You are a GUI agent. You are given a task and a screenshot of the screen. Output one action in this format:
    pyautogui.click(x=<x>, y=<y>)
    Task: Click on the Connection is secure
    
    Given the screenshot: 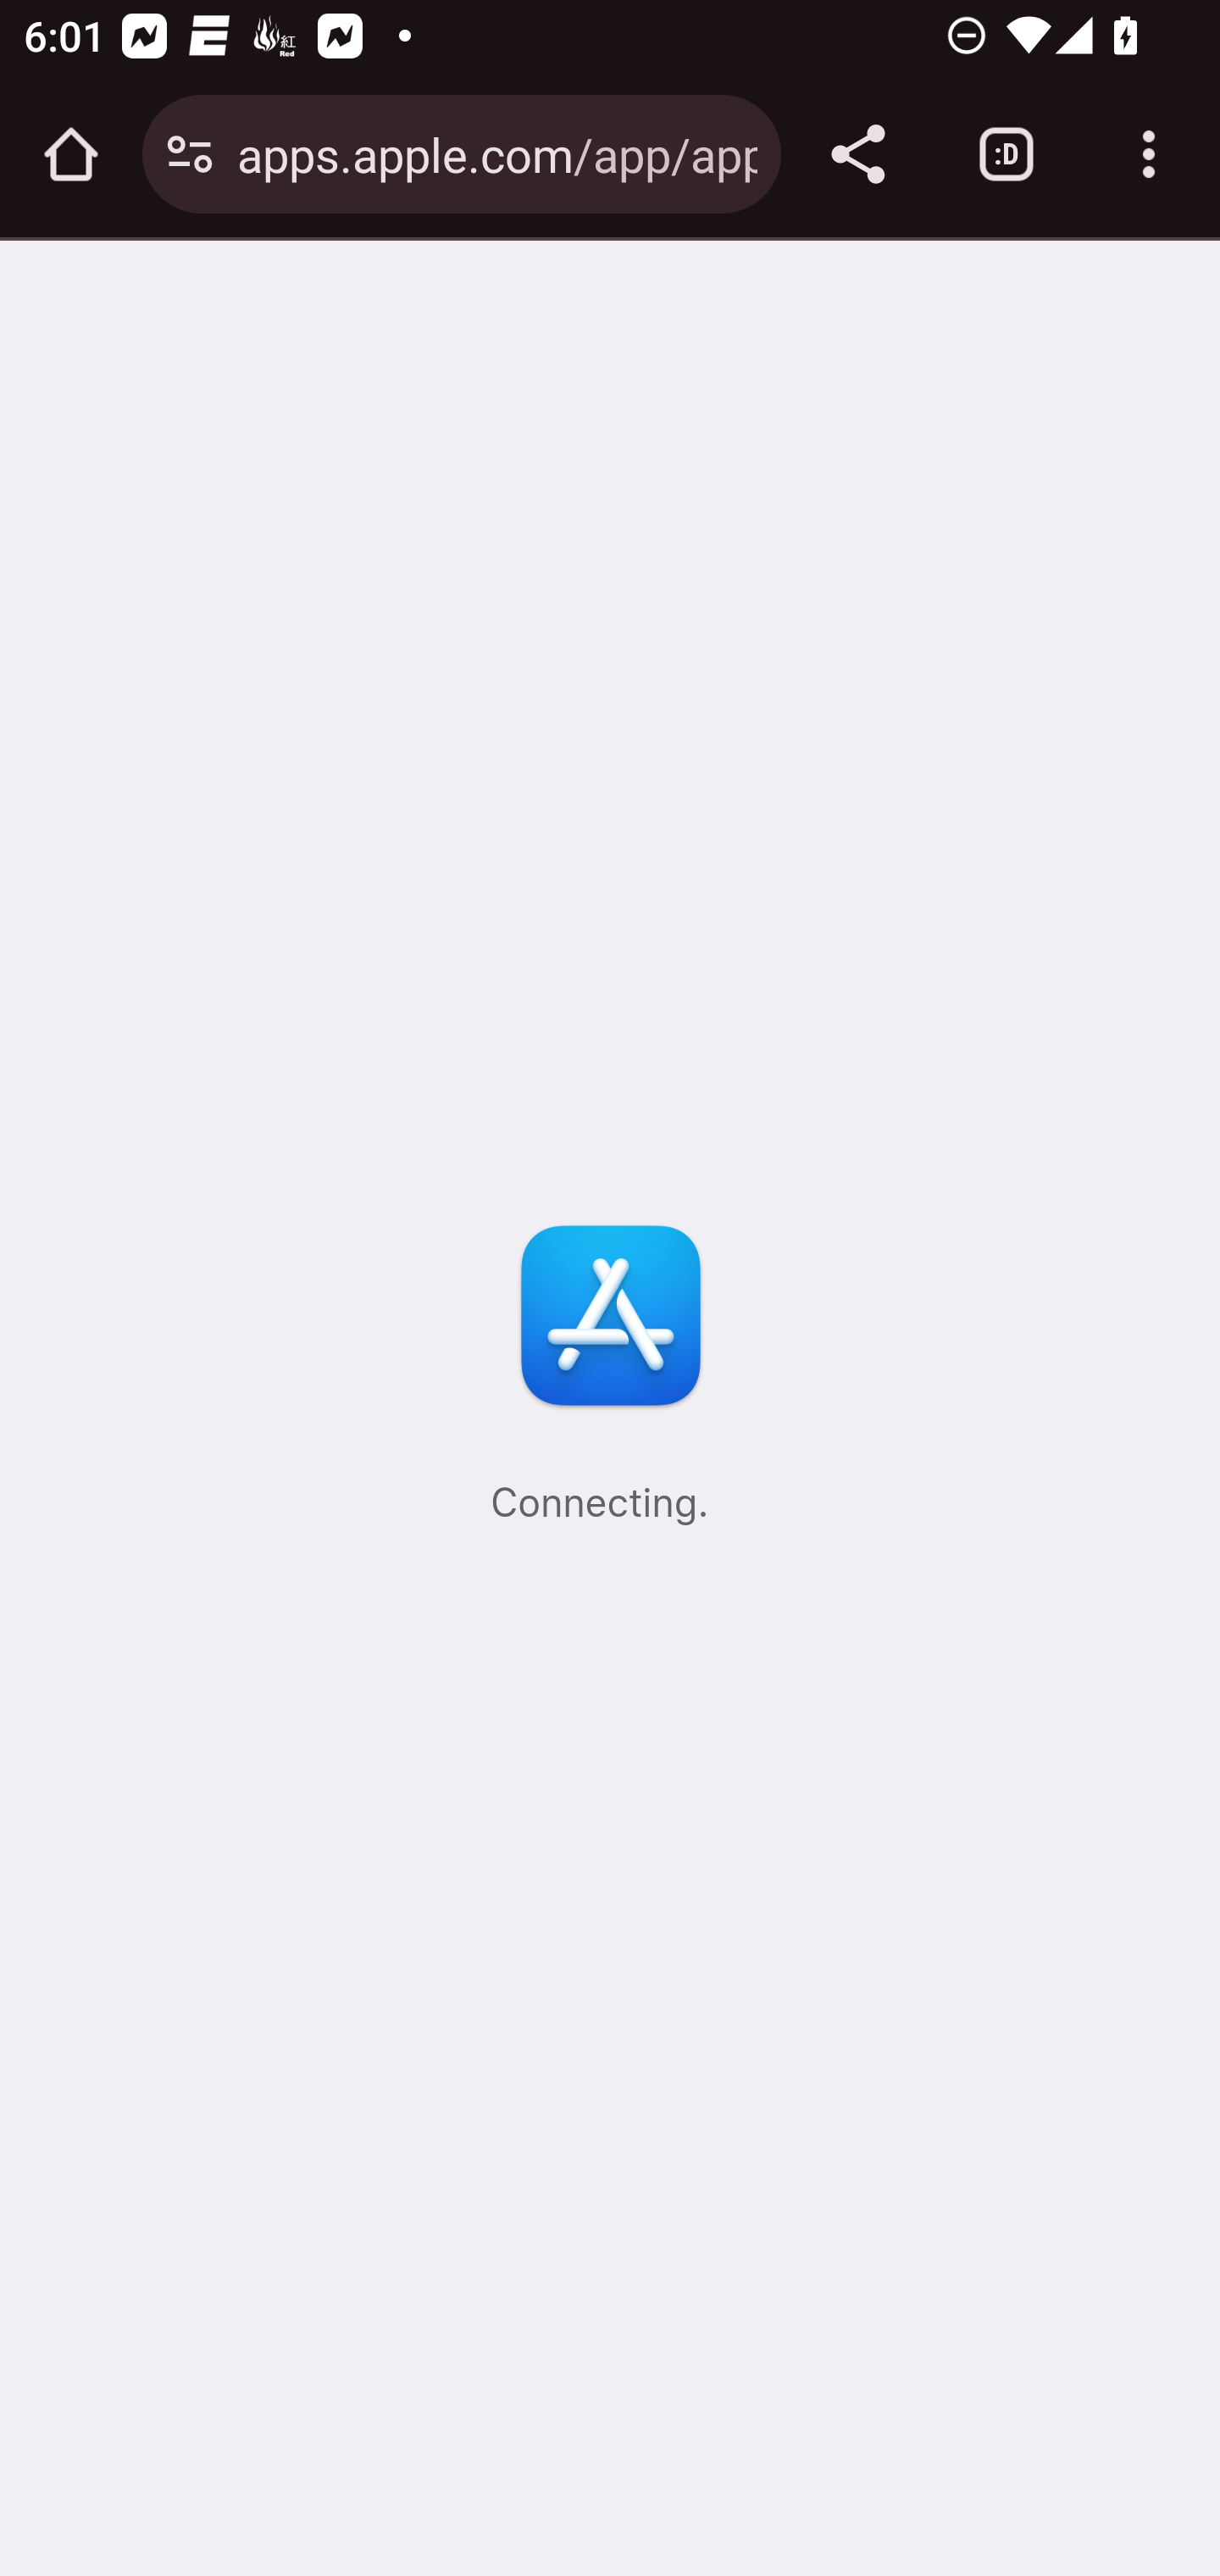 What is the action you would take?
    pyautogui.click(x=190, y=154)
    